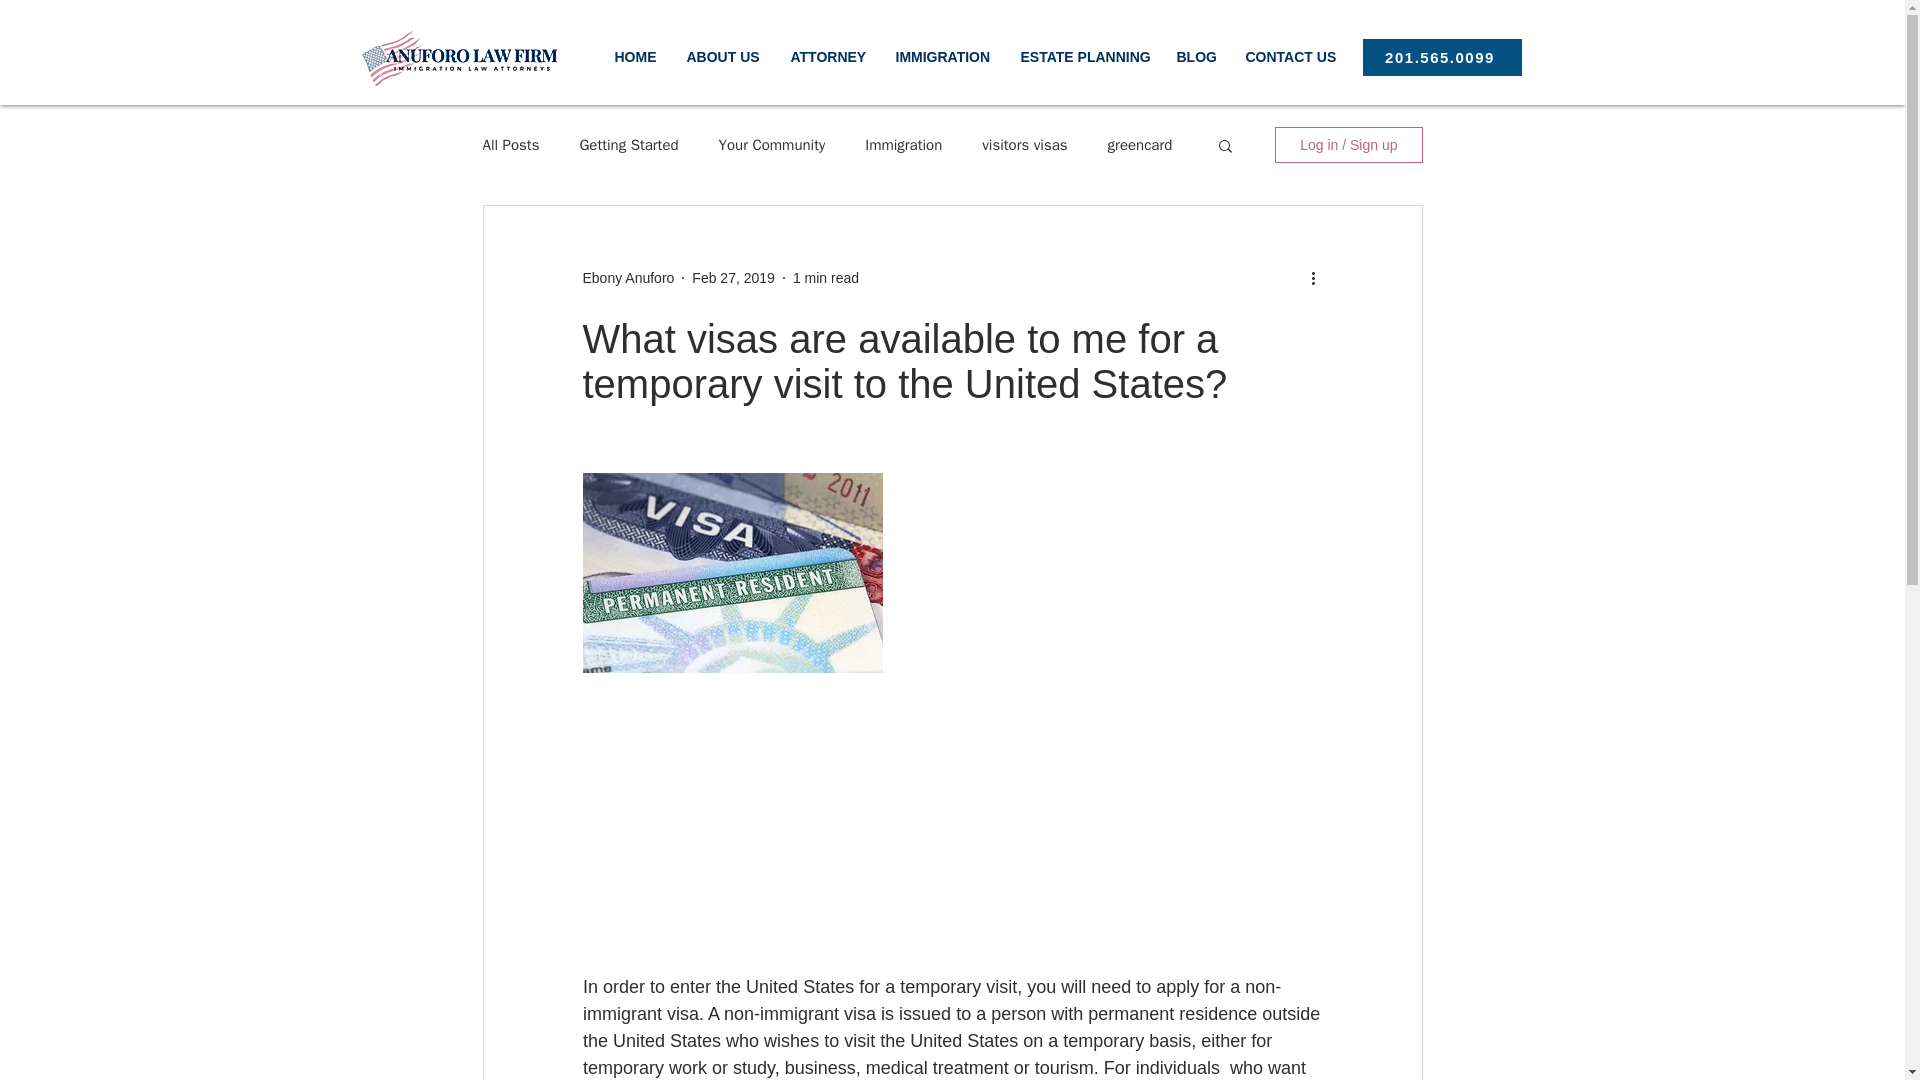 Image resolution: width=1920 pixels, height=1080 pixels. I want to click on HOME, so click(636, 56).